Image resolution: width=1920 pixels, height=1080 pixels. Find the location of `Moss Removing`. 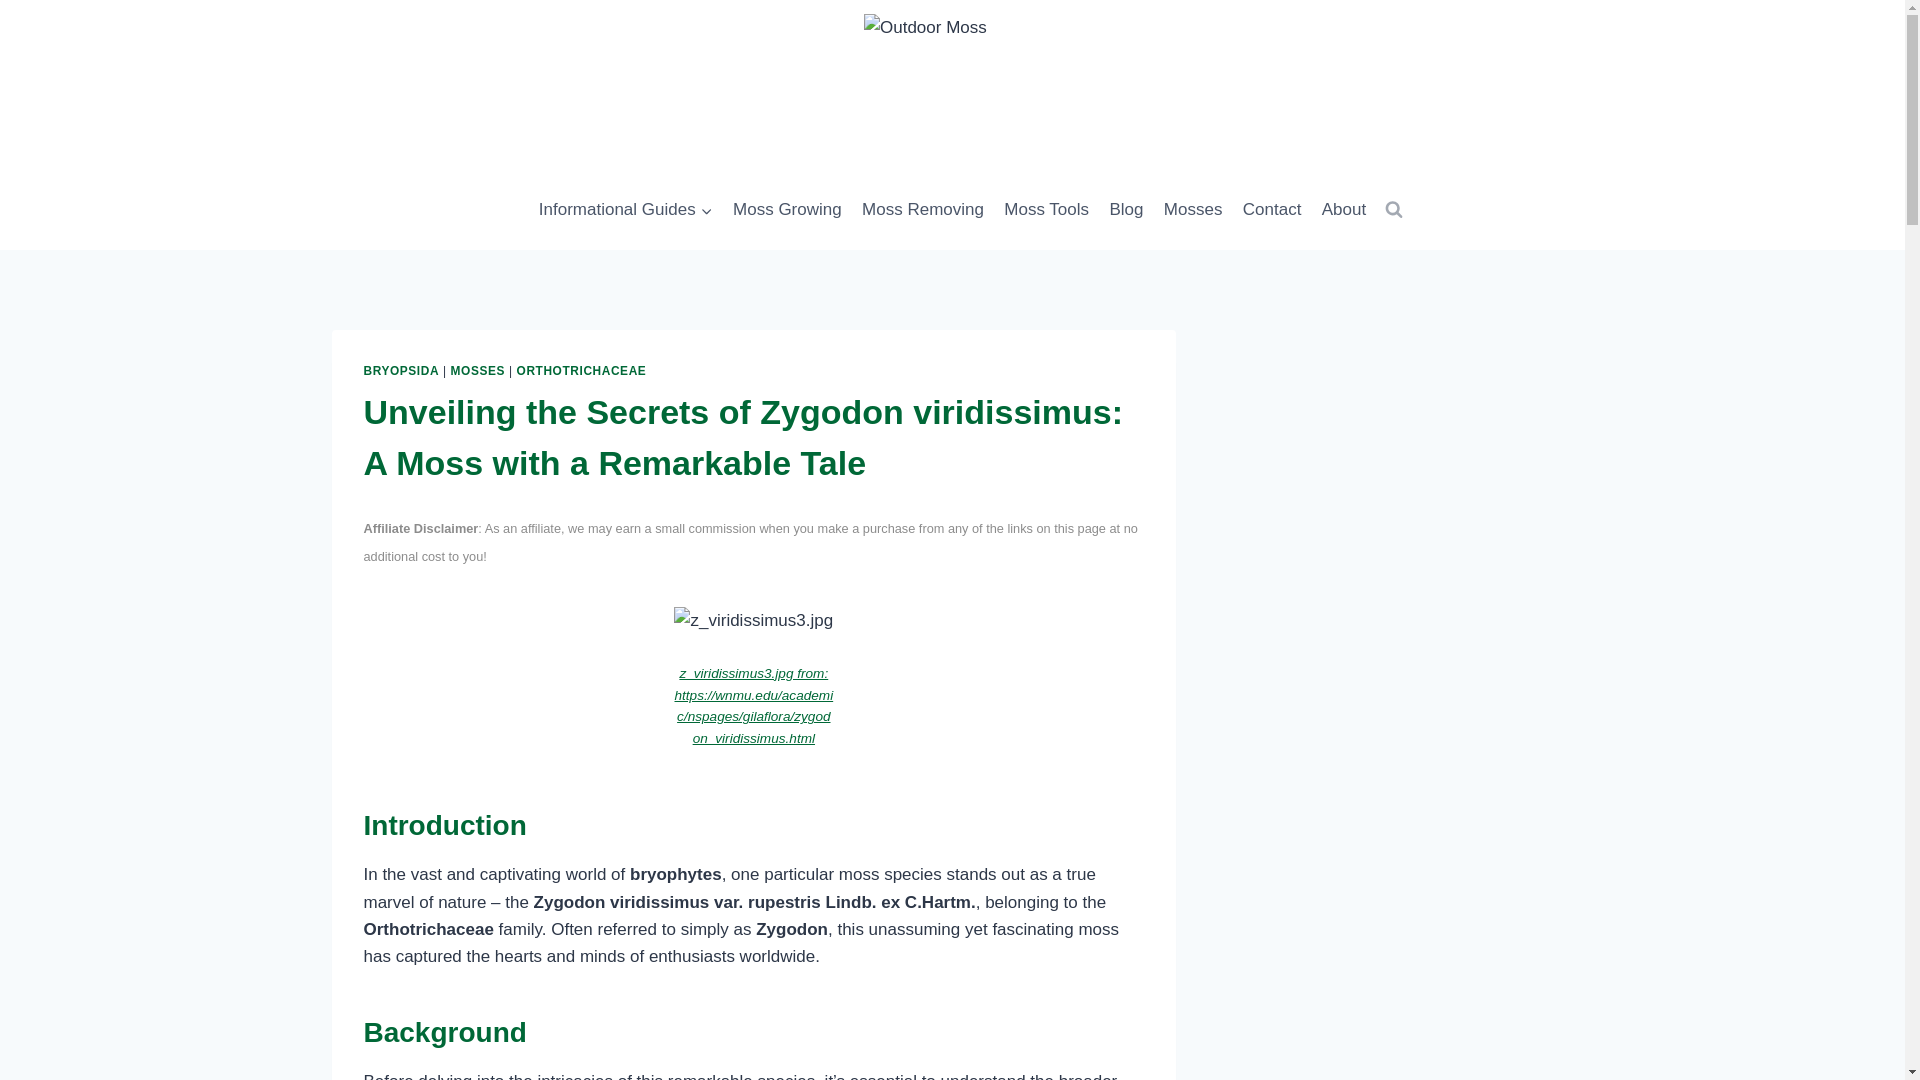

Moss Removing is located at coordinates (923, 210).